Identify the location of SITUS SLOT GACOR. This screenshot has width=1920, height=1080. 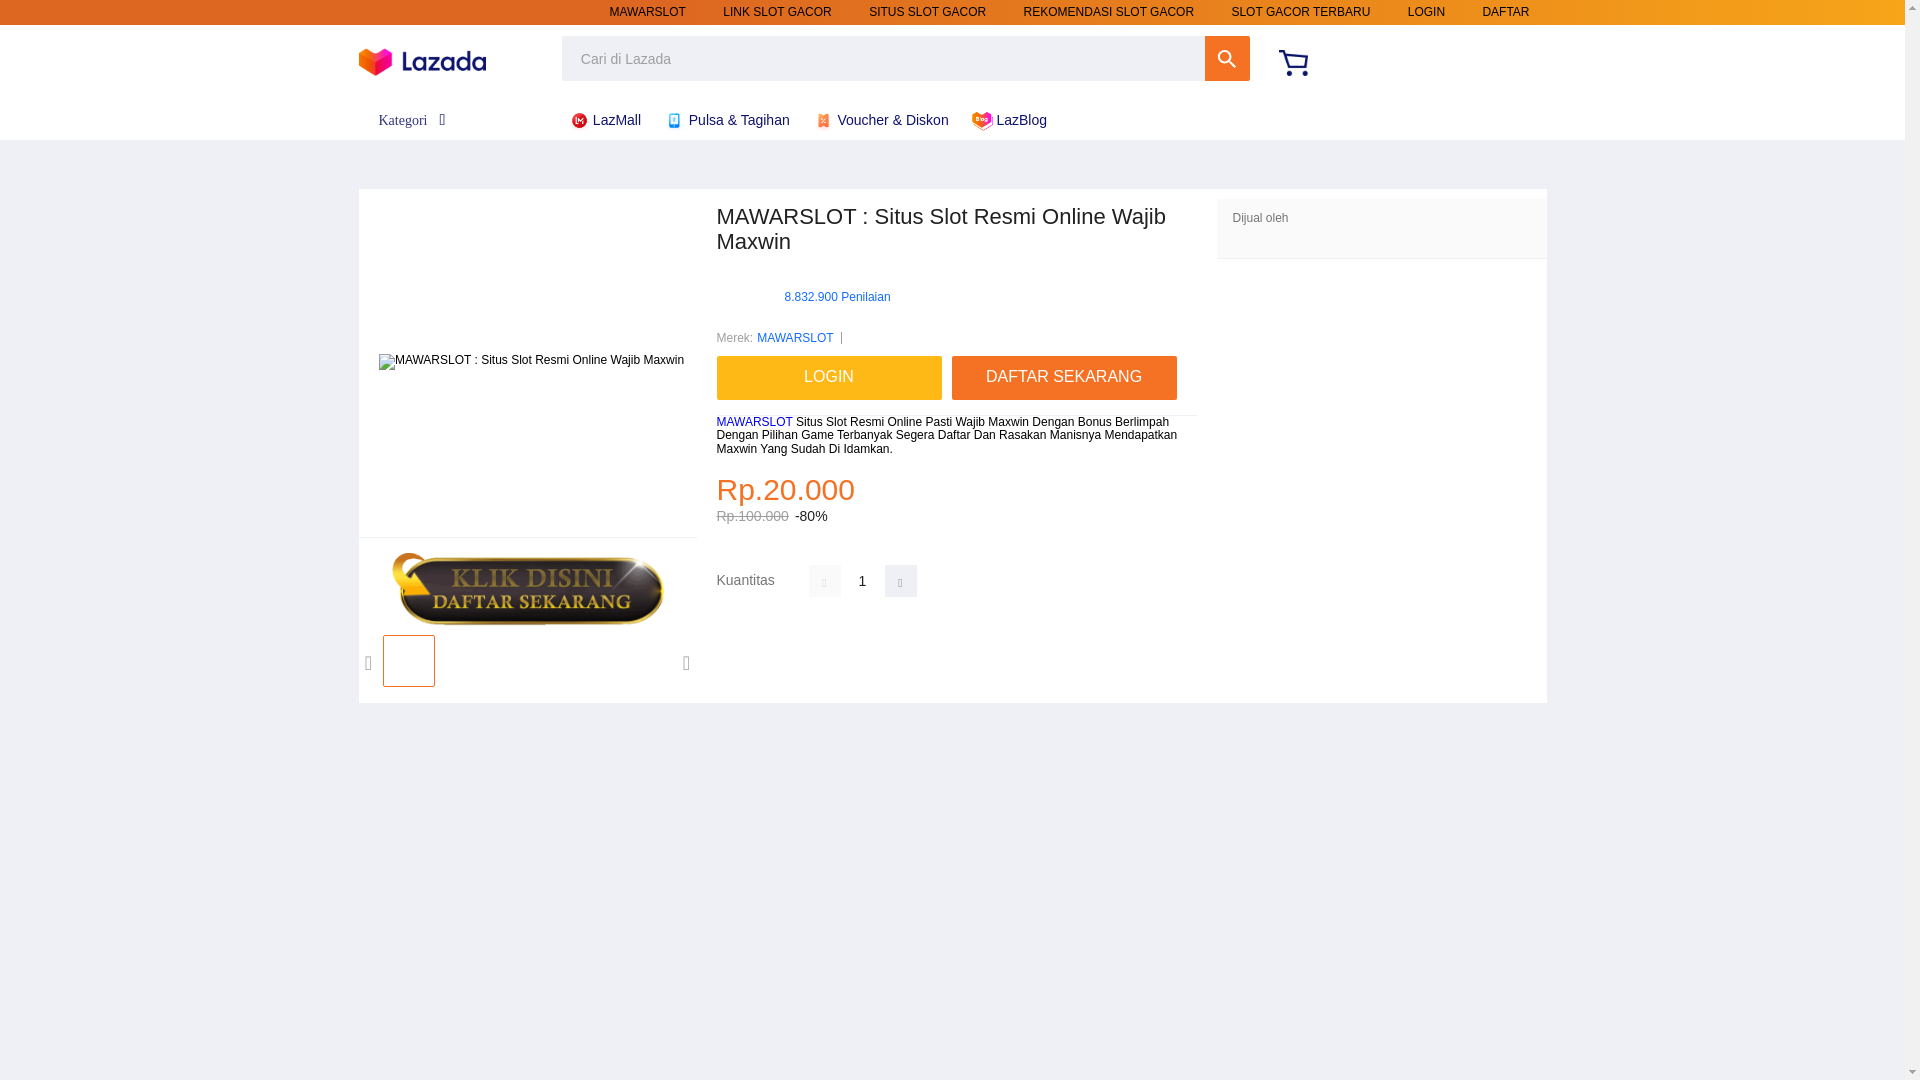
(928, 12).